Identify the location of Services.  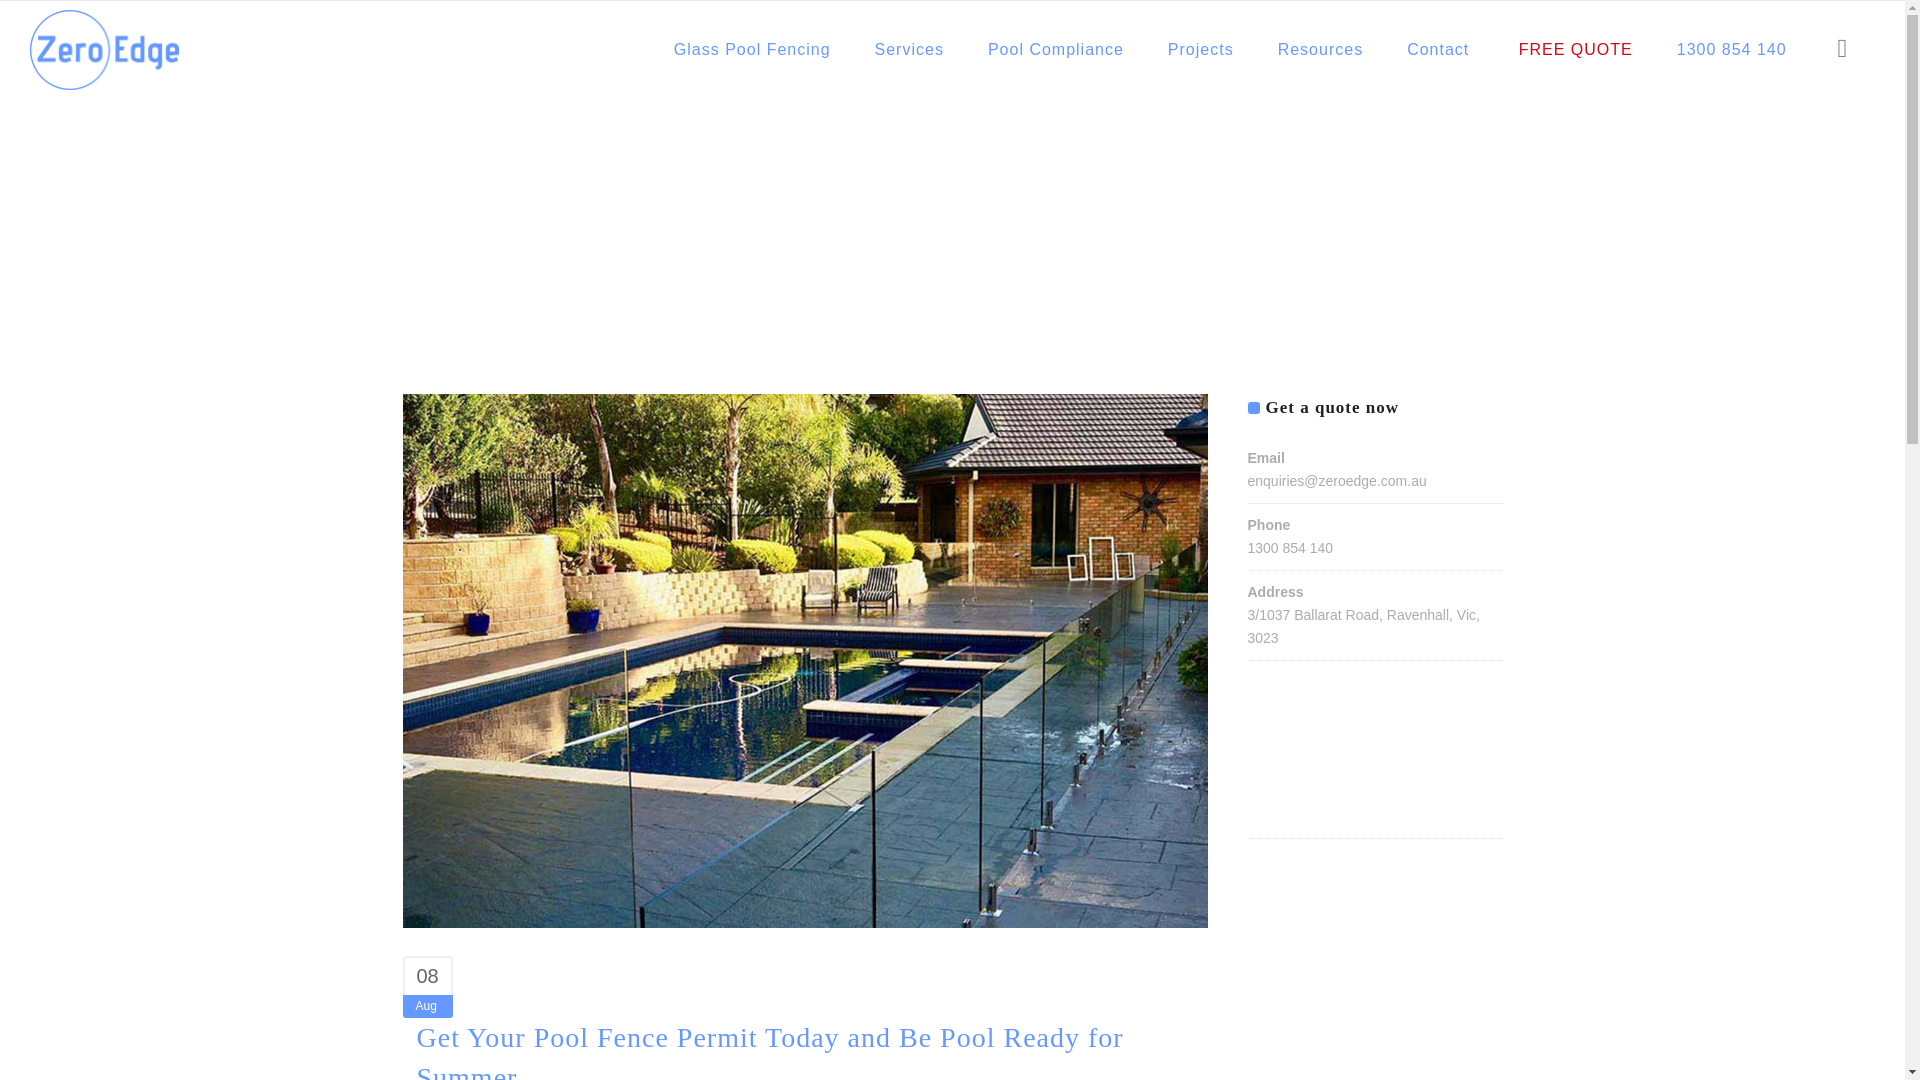
(908, 50).